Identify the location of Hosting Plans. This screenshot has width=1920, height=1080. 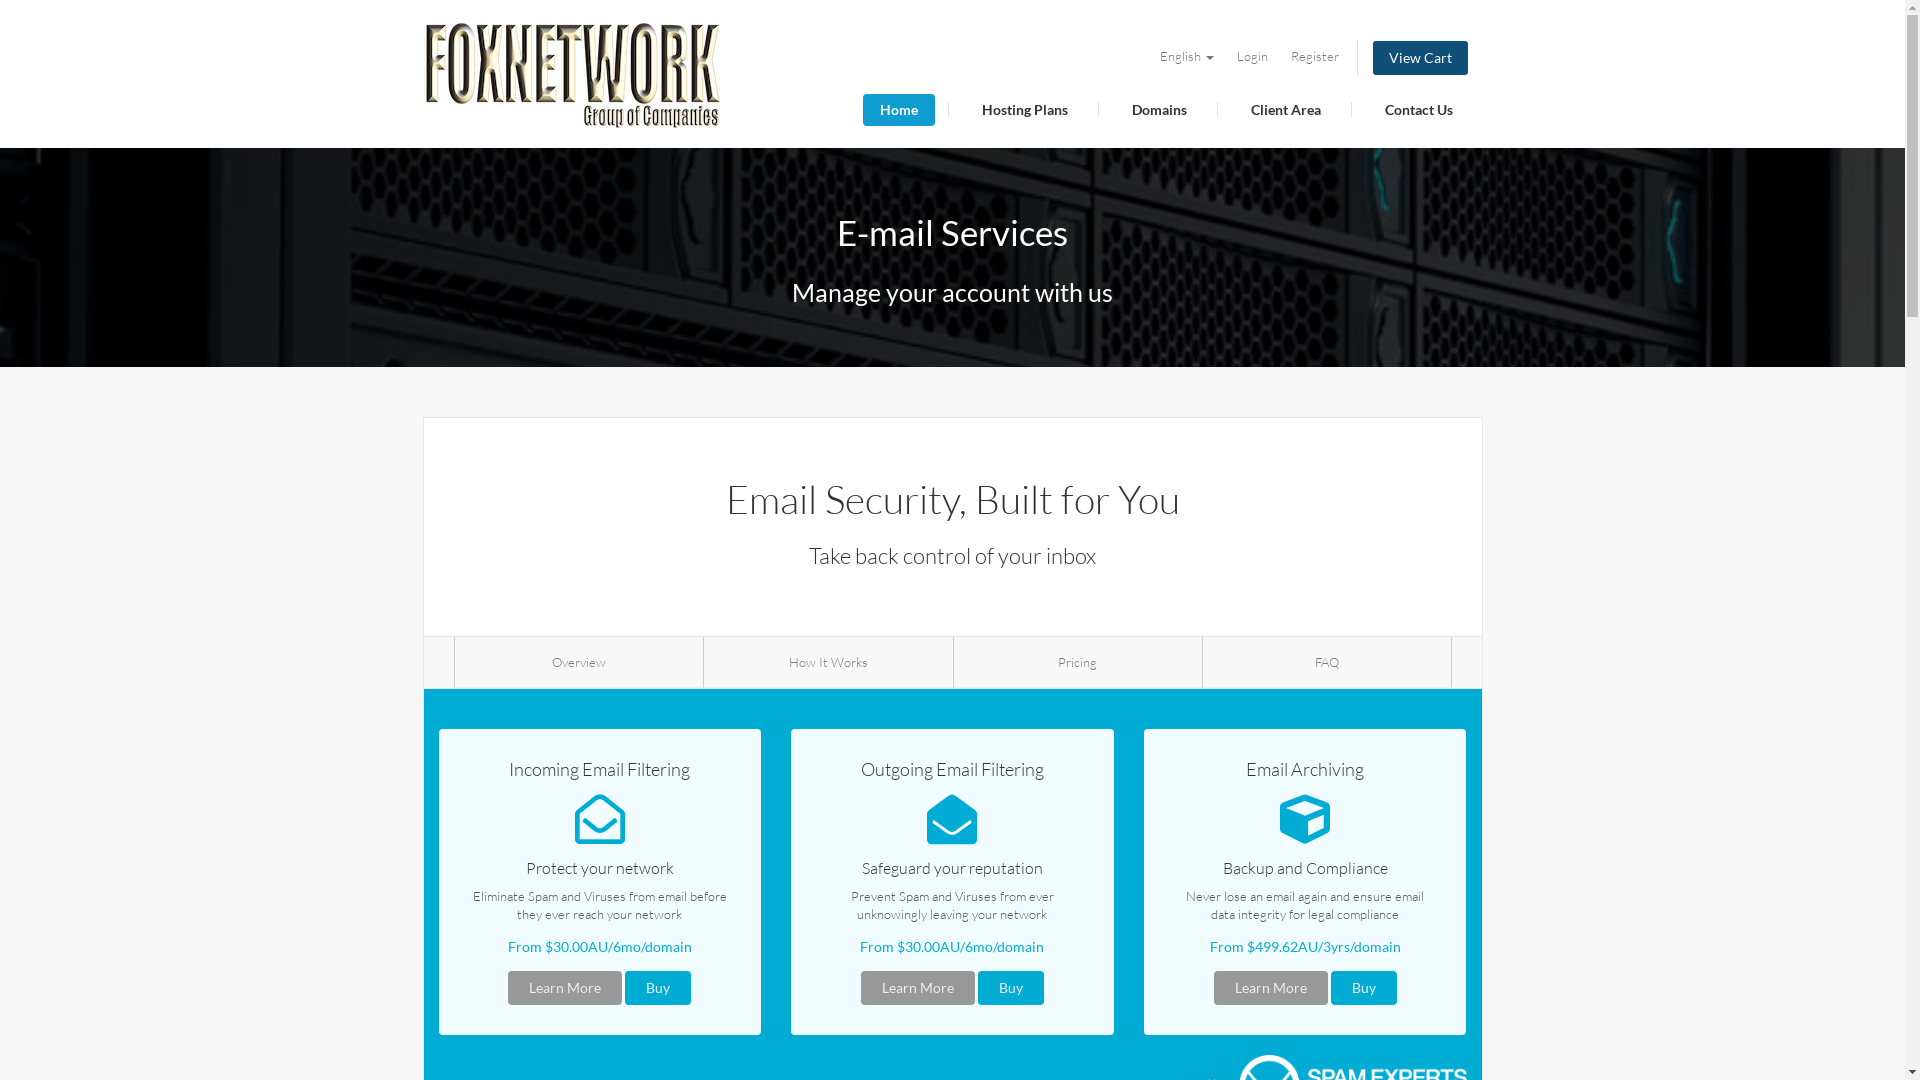
(1024, 110).